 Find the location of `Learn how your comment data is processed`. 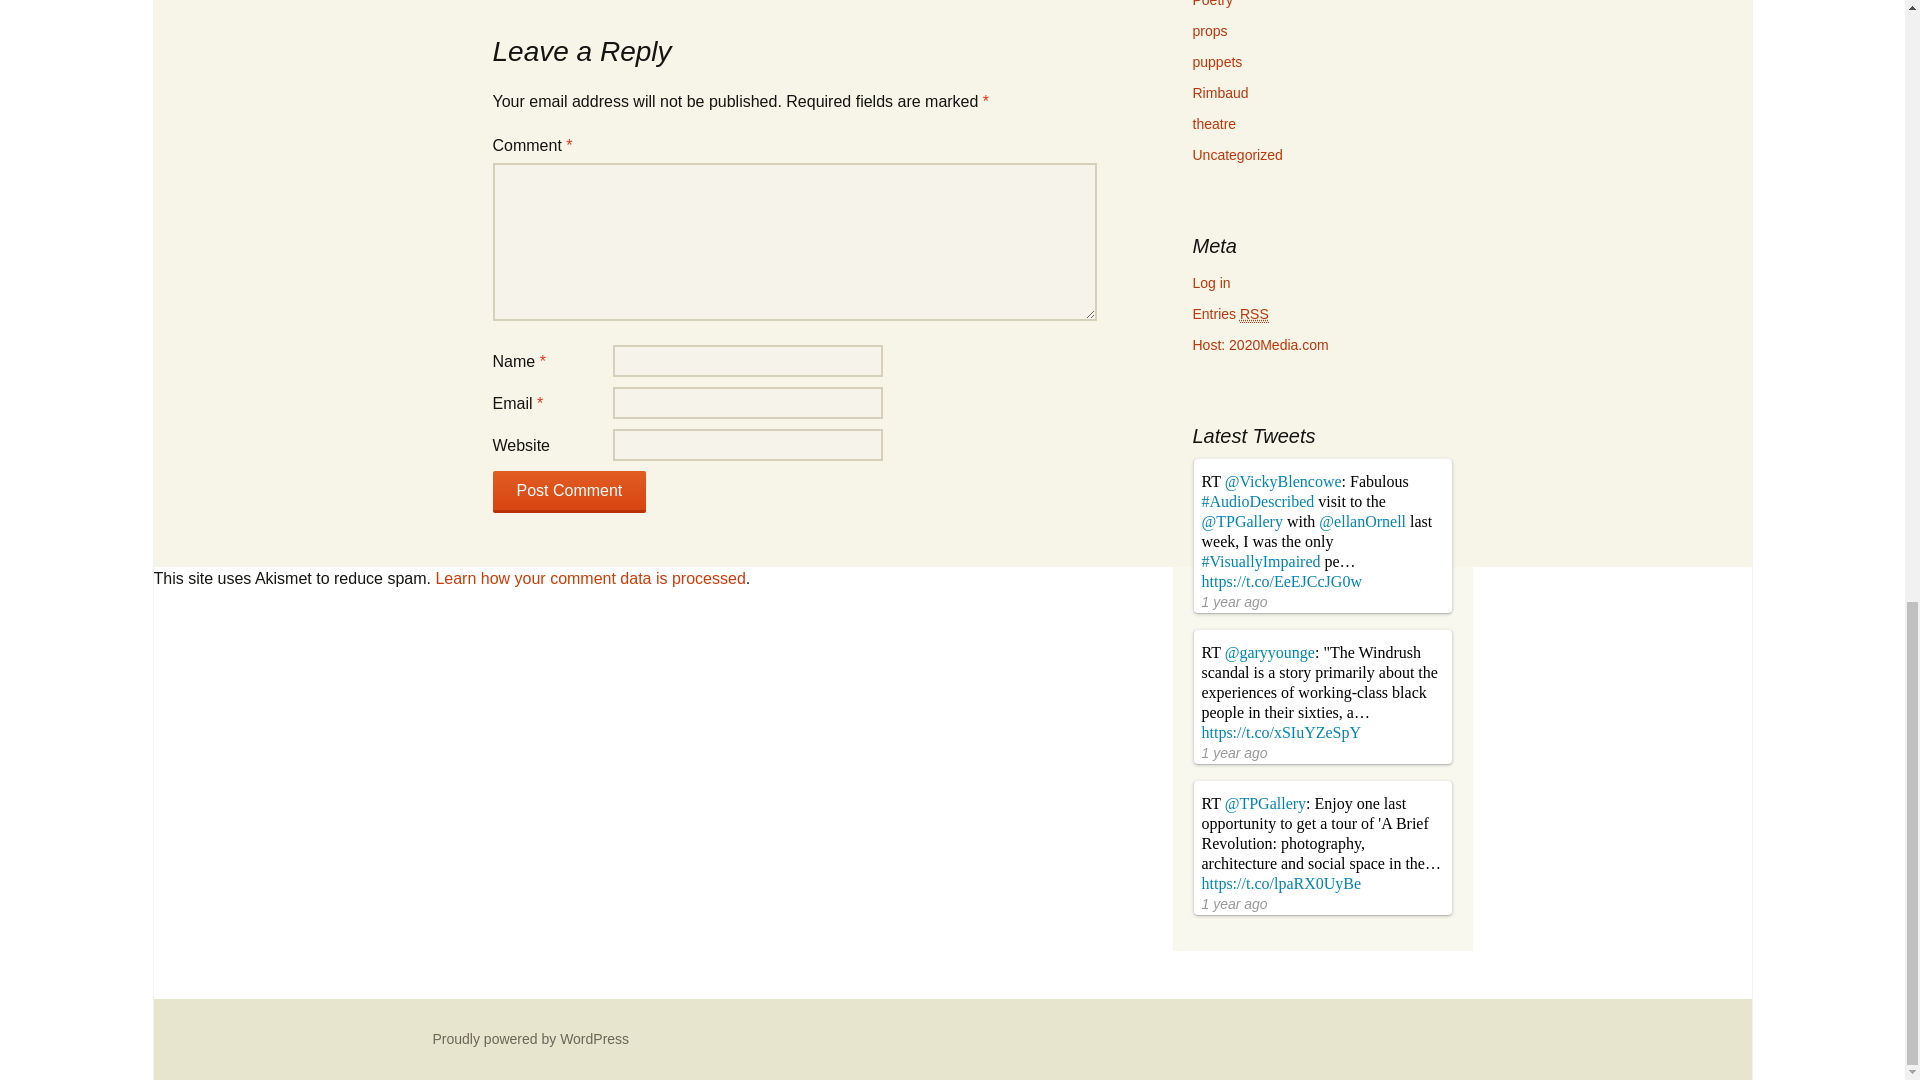

Learn how your comment data is processed is located at coordinates (590, 578).